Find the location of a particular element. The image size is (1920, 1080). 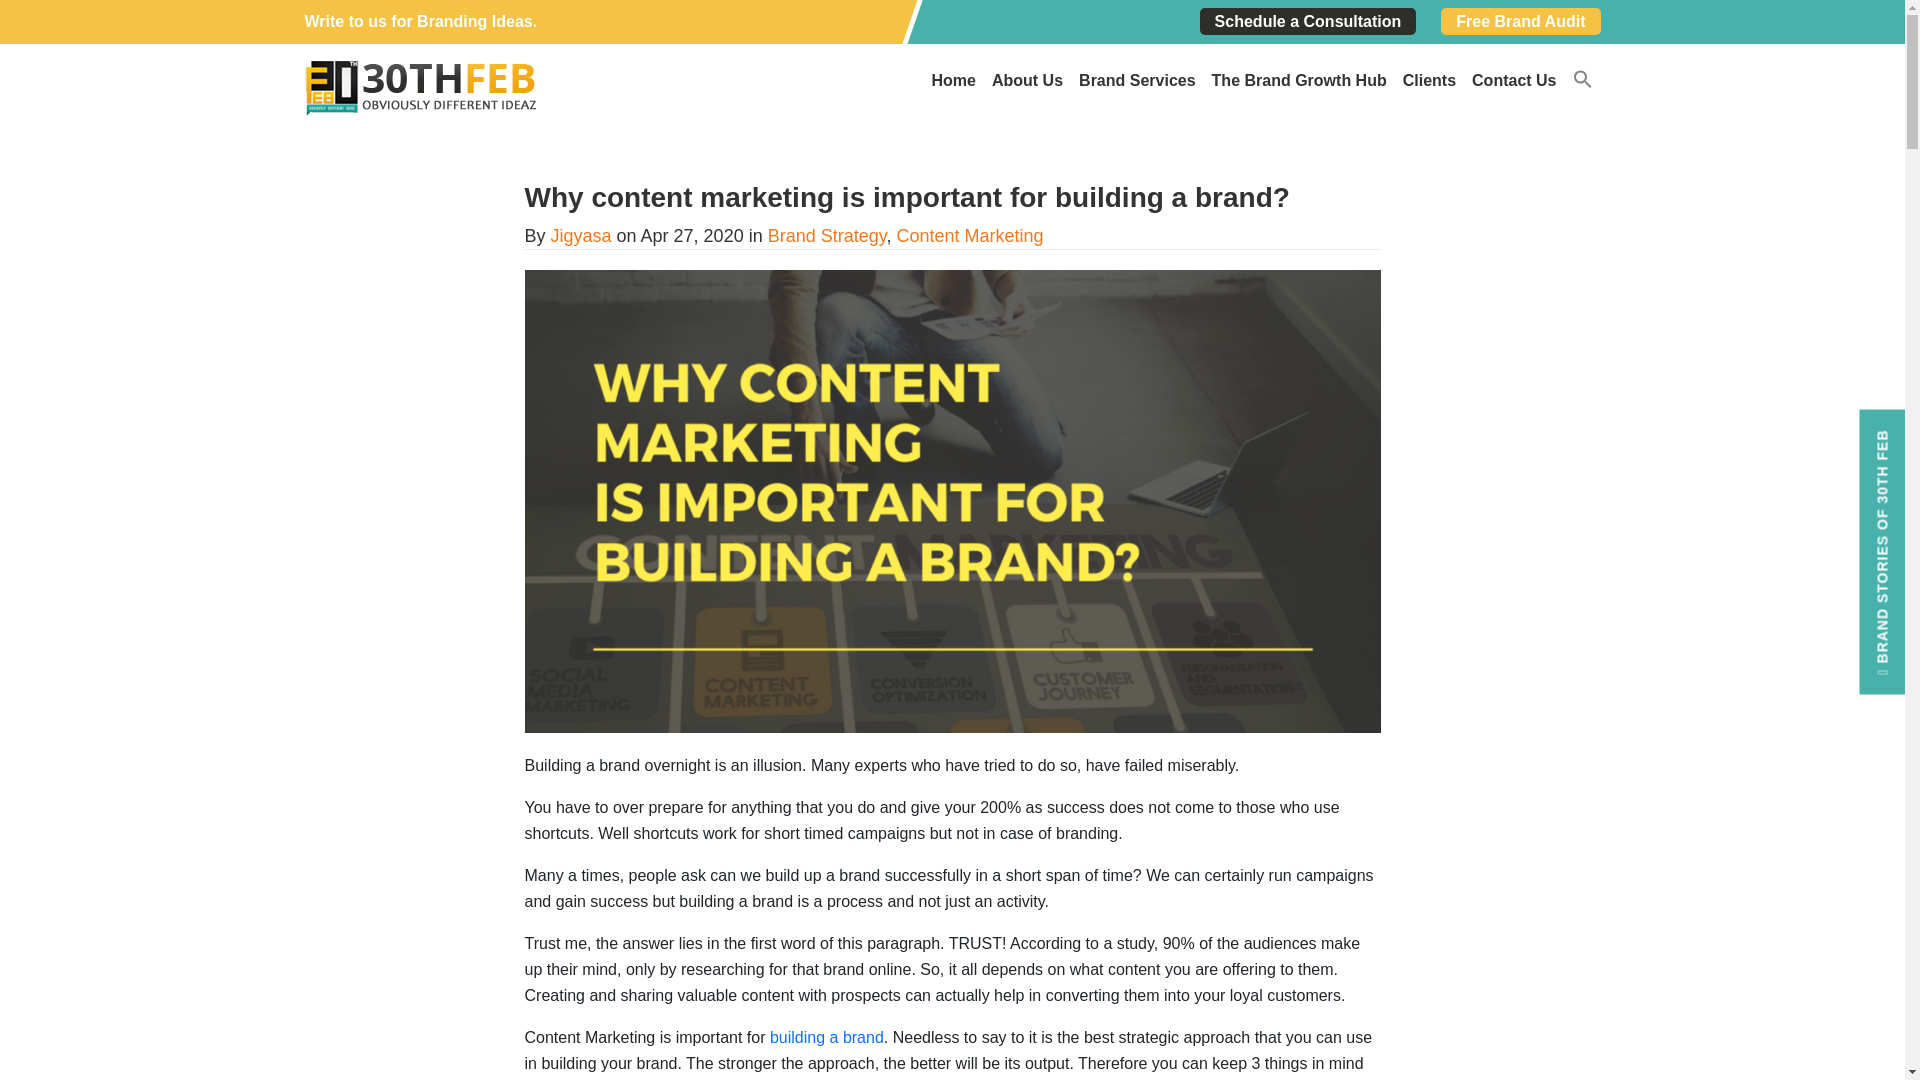

Content Marketing is located at coordinates (969, 236).